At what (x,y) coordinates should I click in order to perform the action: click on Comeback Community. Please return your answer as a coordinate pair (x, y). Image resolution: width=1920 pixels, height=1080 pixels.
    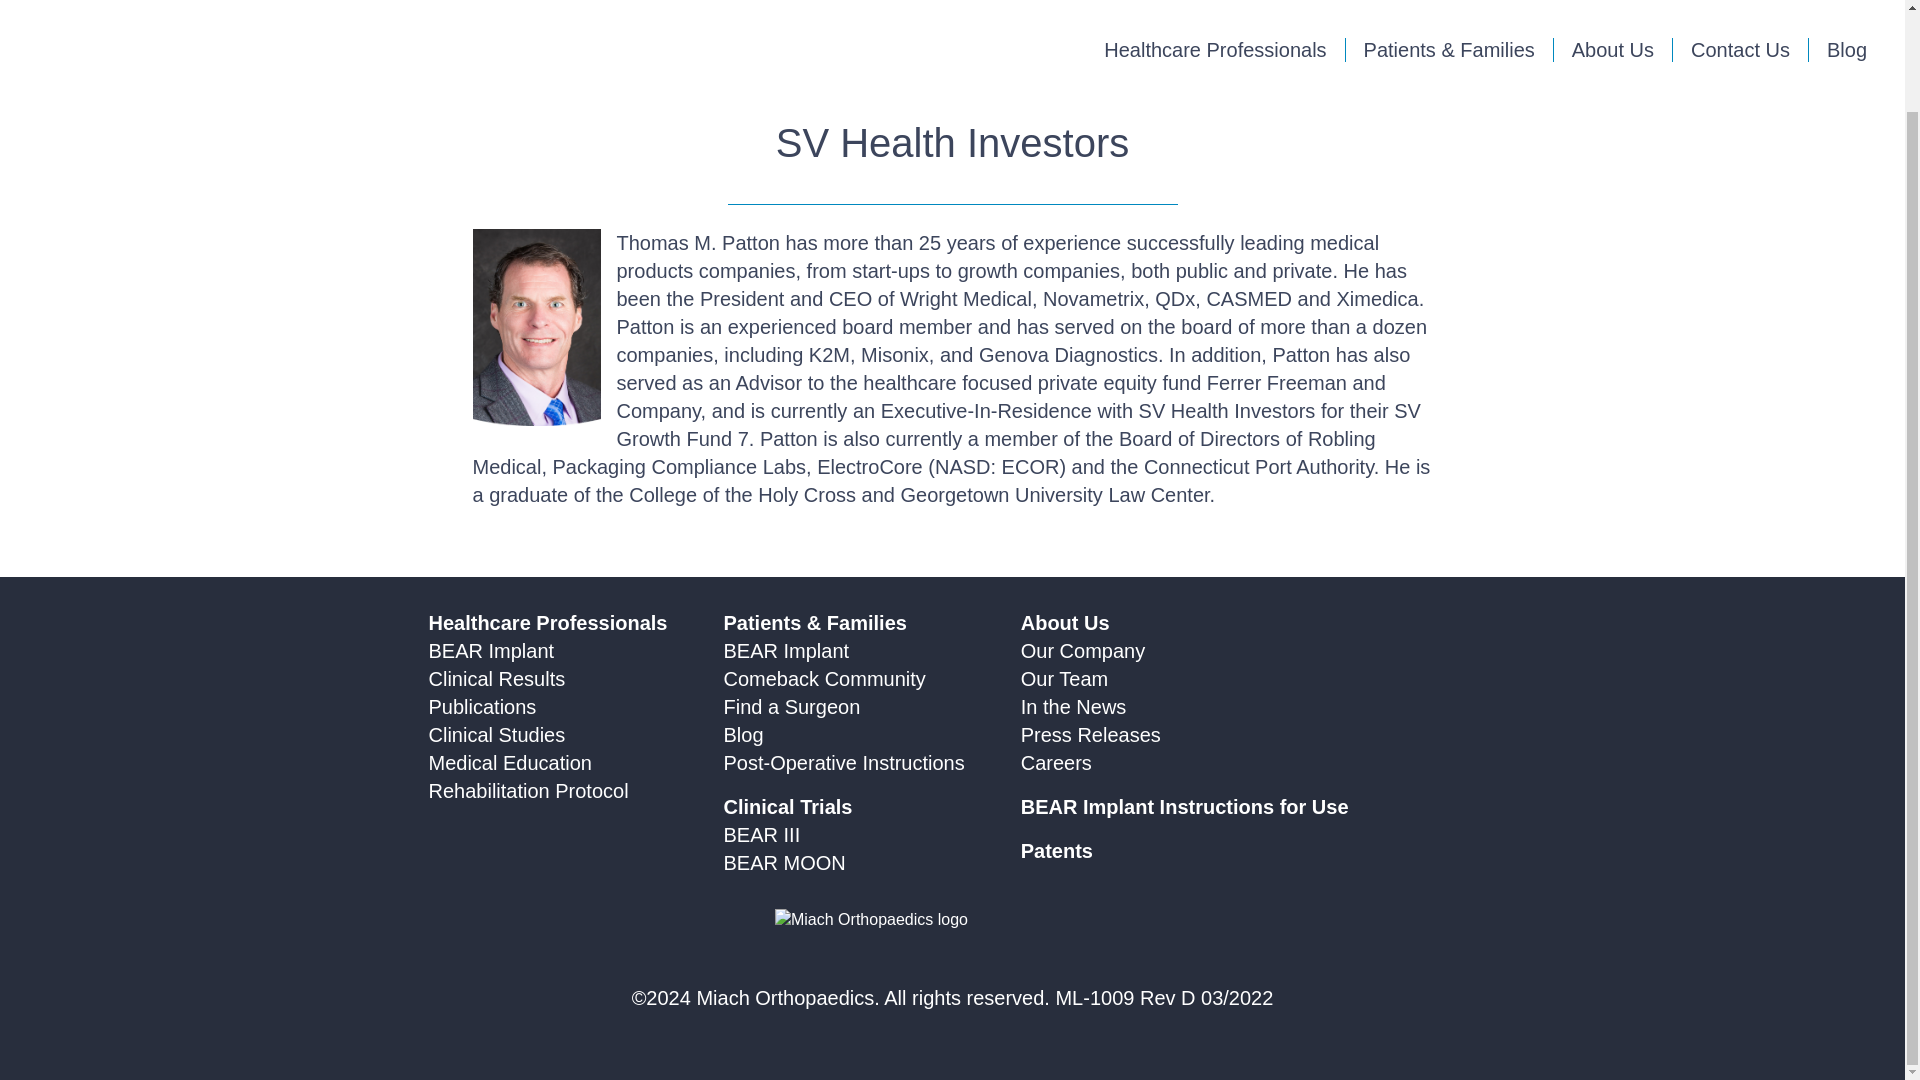
    Looking at the image, I should click on (824, 679).